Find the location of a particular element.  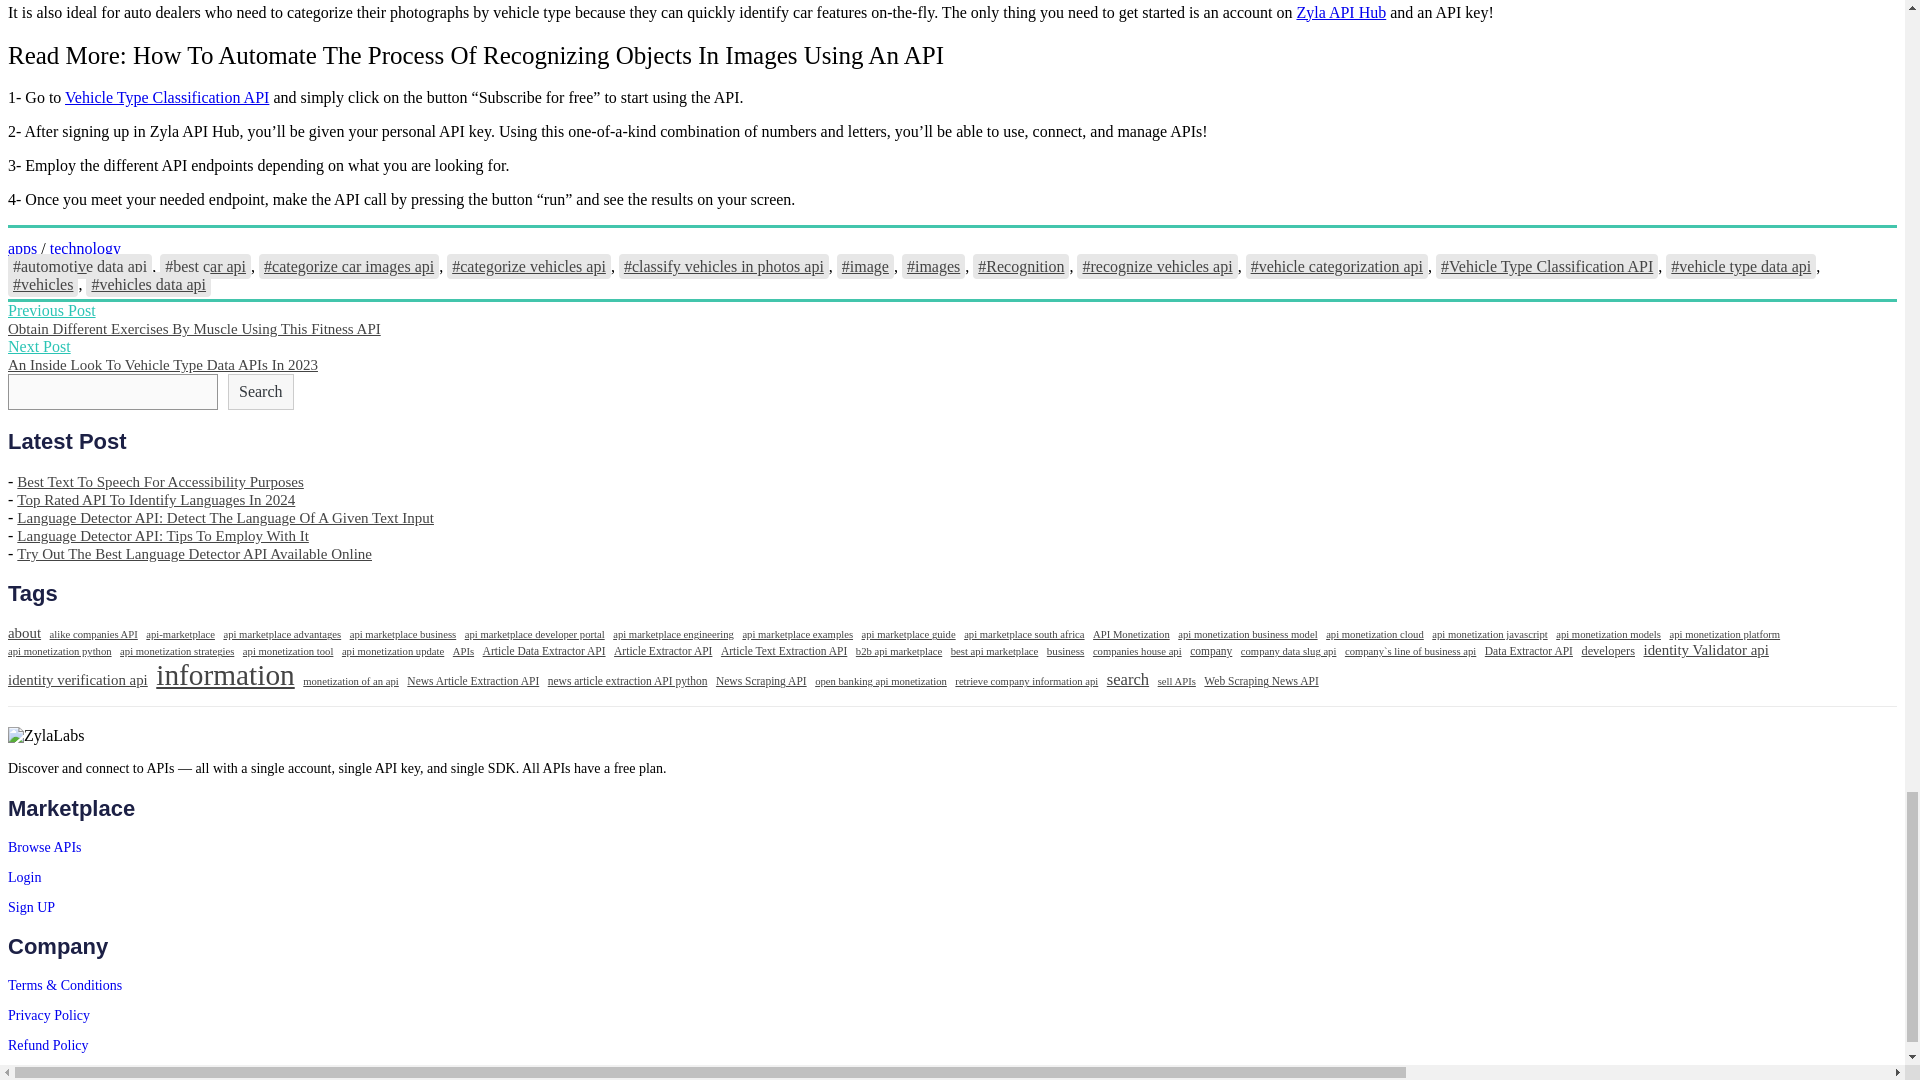

Best Text To Speech For Accessibility Purposes is located at coordinates (160, 482).